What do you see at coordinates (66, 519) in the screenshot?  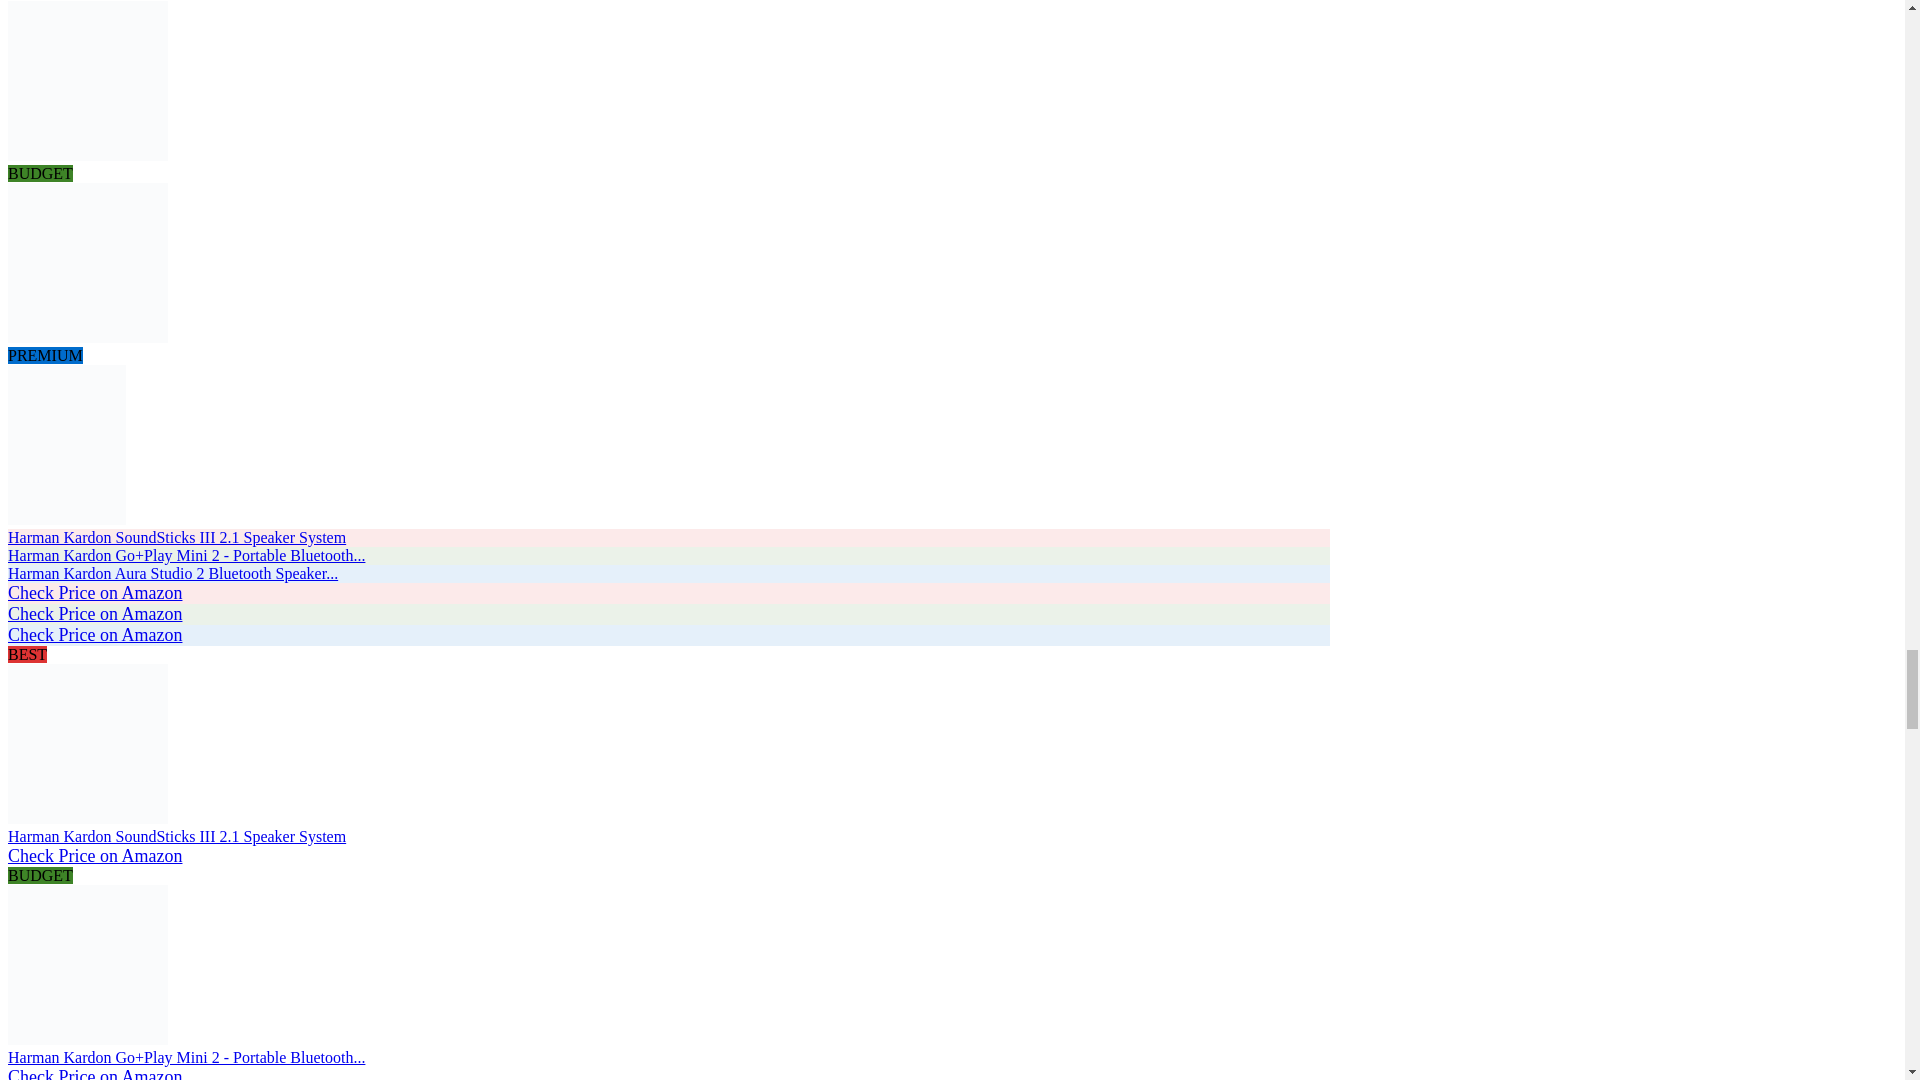 I see `Harman Kardon Aura Studio 2 Bluetooth Speaker...` at bounding box center [66, 519].